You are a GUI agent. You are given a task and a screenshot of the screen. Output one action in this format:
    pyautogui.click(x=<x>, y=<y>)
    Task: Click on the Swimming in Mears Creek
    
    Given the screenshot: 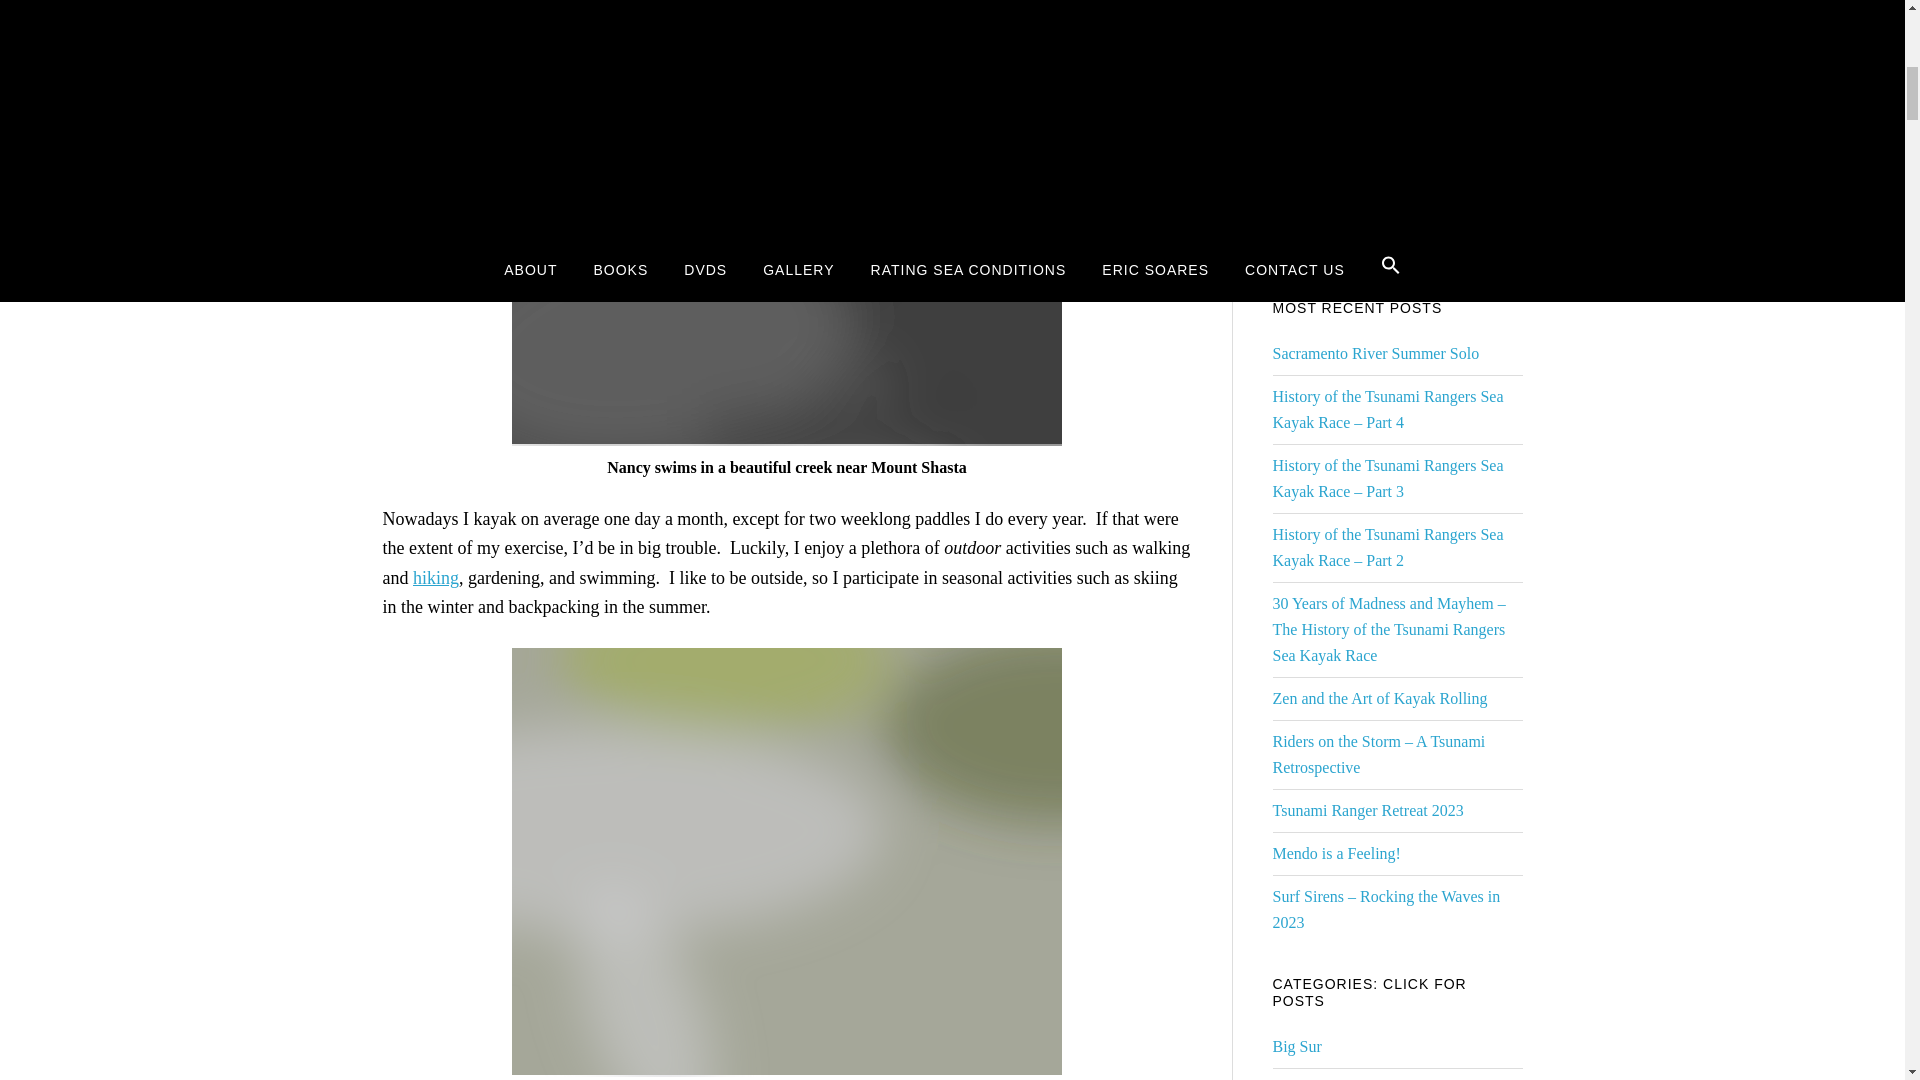 What is the action you would take?
    pyautogui.click(x=786, y=292)
    